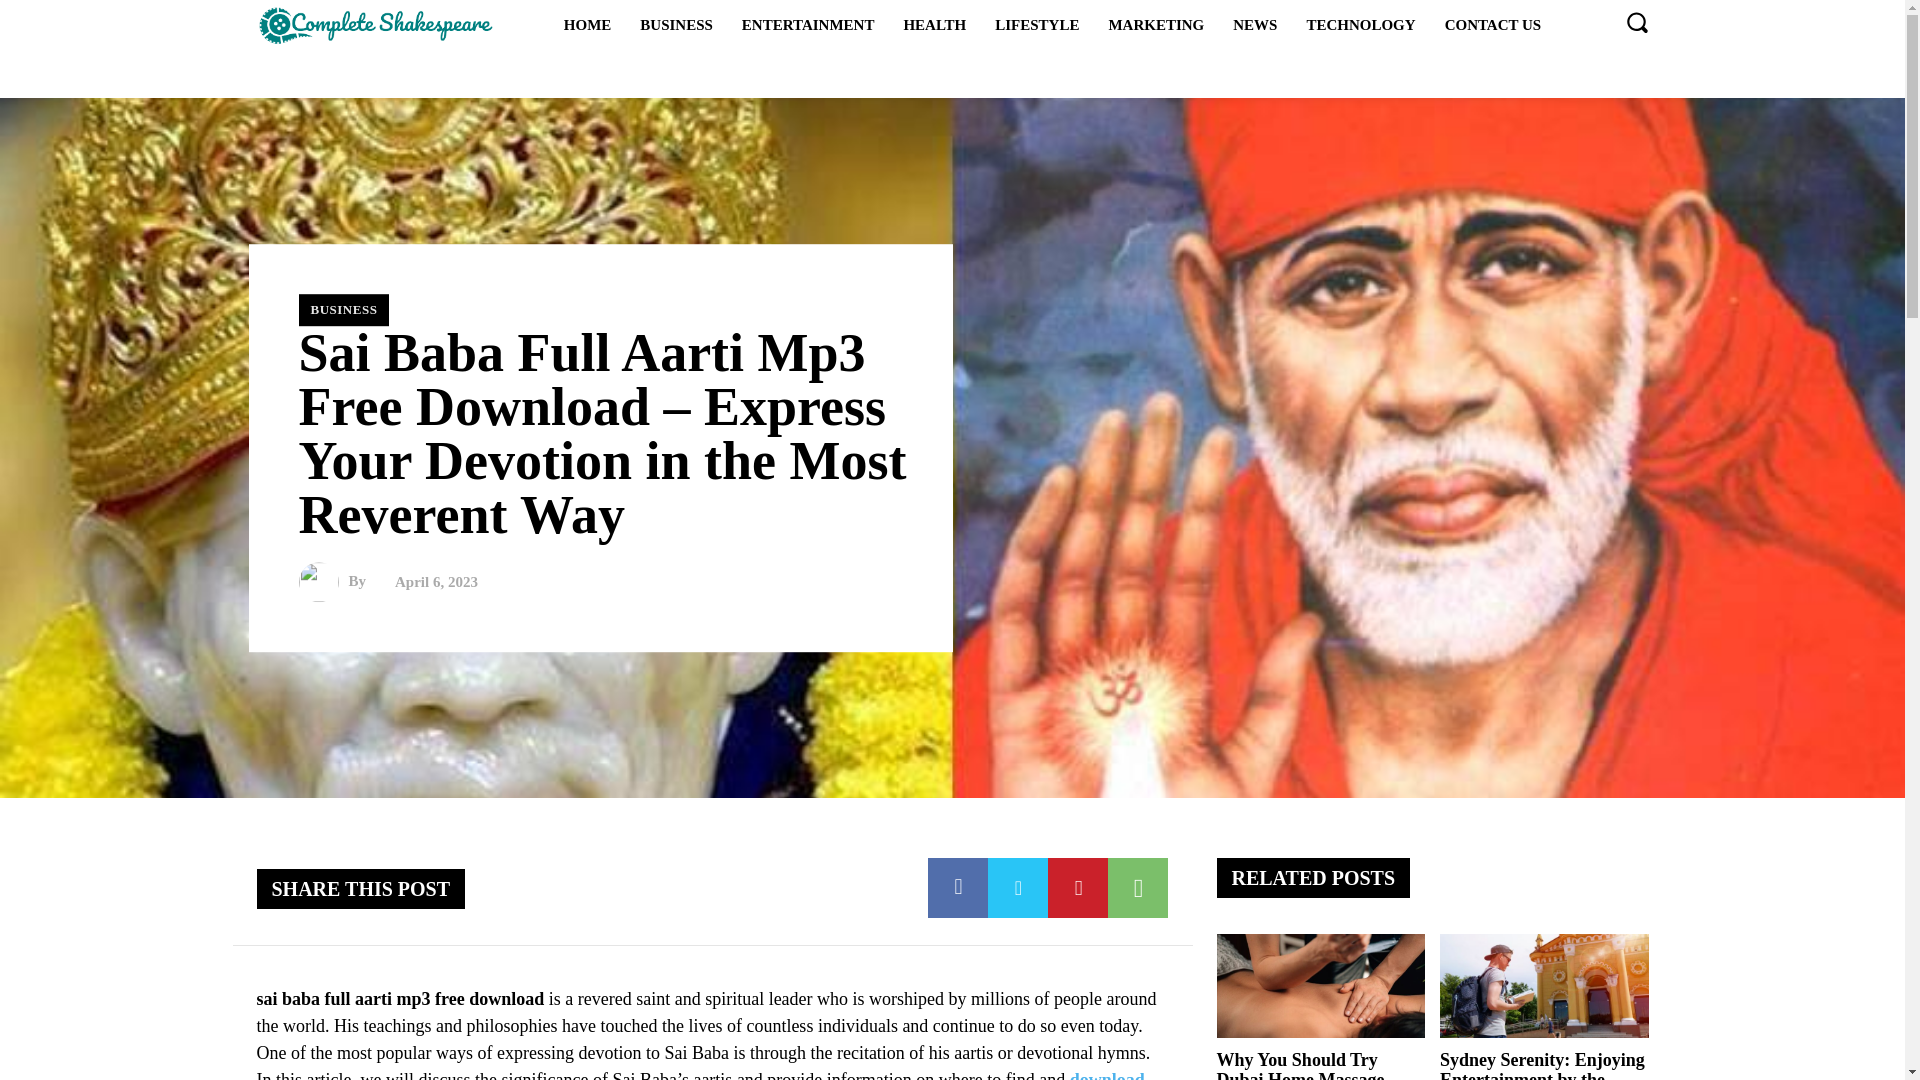  What do you see at coordinates (1542, 1064) in the screenshot?
I see `Sydney Serenity: Enjoying Entertainment by the Harbour` at bounding box center [1542, 1064].